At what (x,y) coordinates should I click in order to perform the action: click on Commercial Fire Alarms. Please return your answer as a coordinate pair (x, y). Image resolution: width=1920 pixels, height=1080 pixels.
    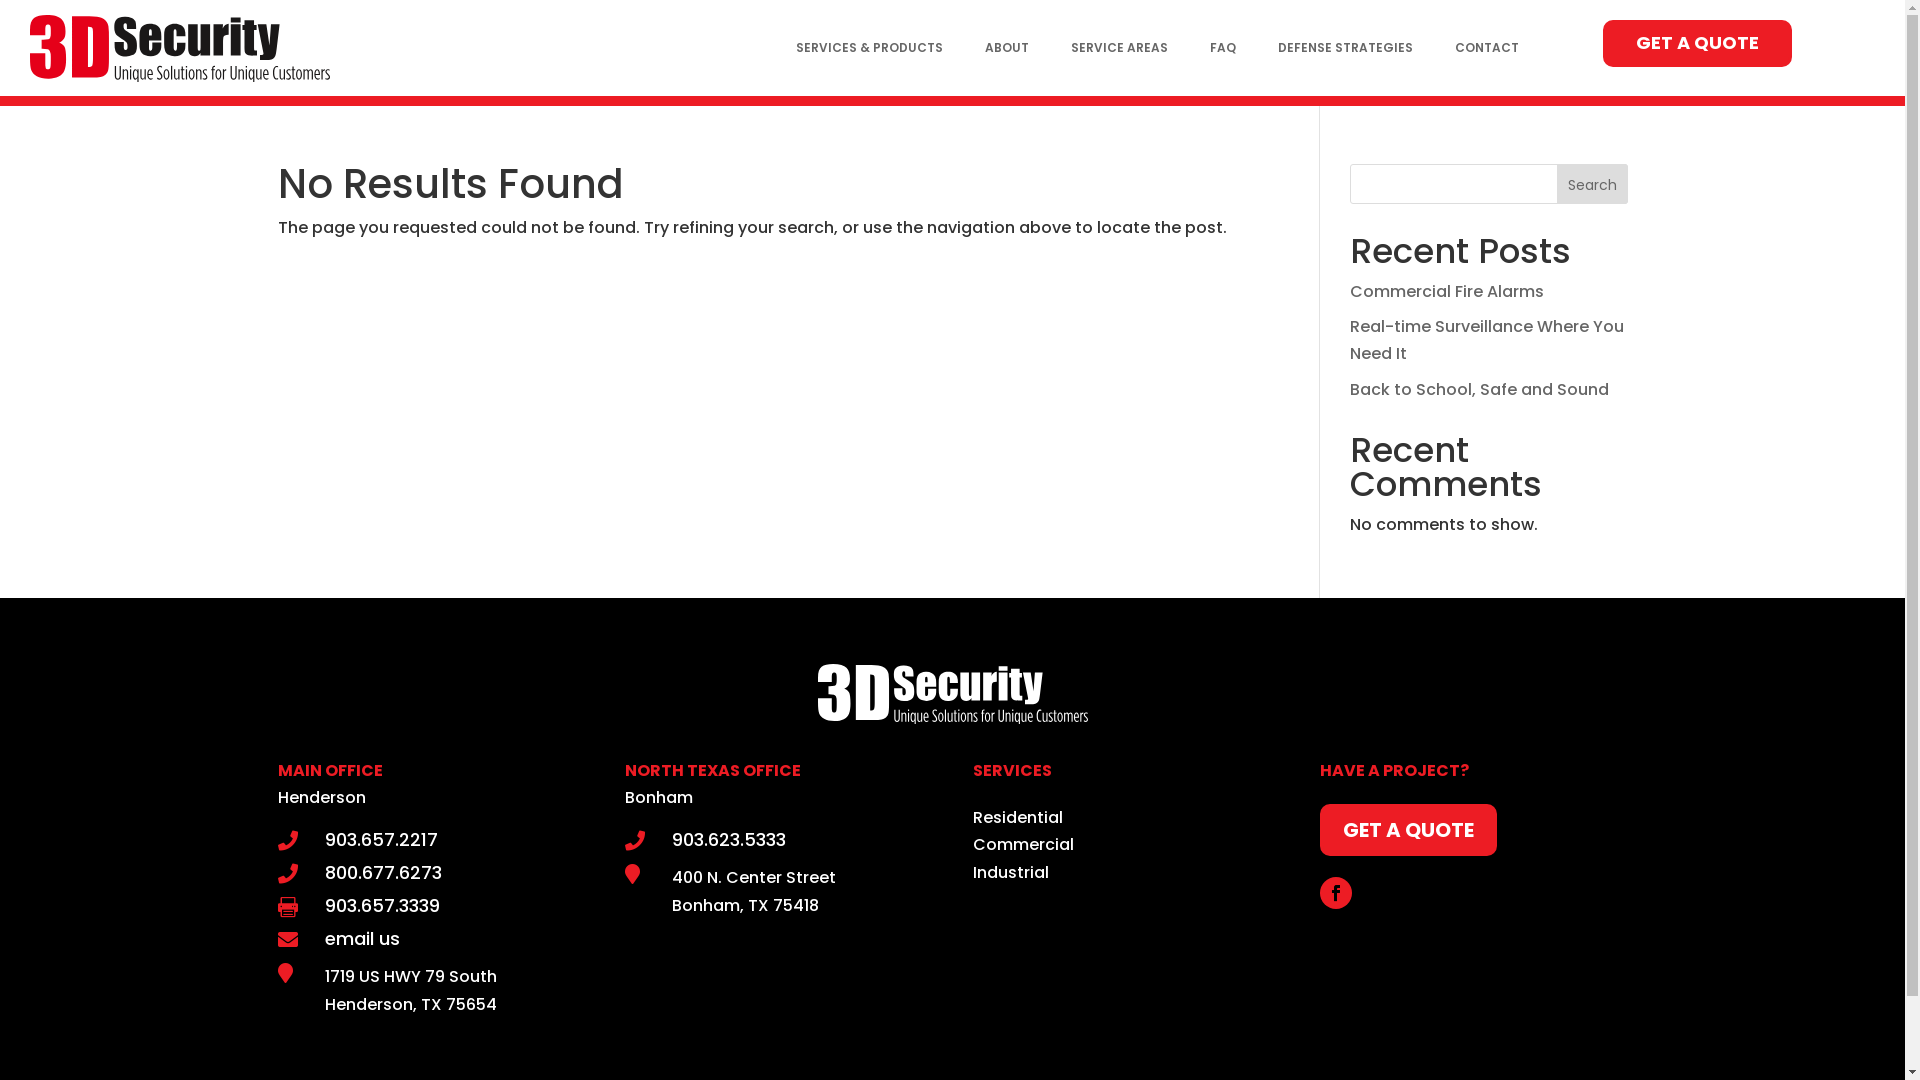
    Looking at the image, I should click on (1447, 292).